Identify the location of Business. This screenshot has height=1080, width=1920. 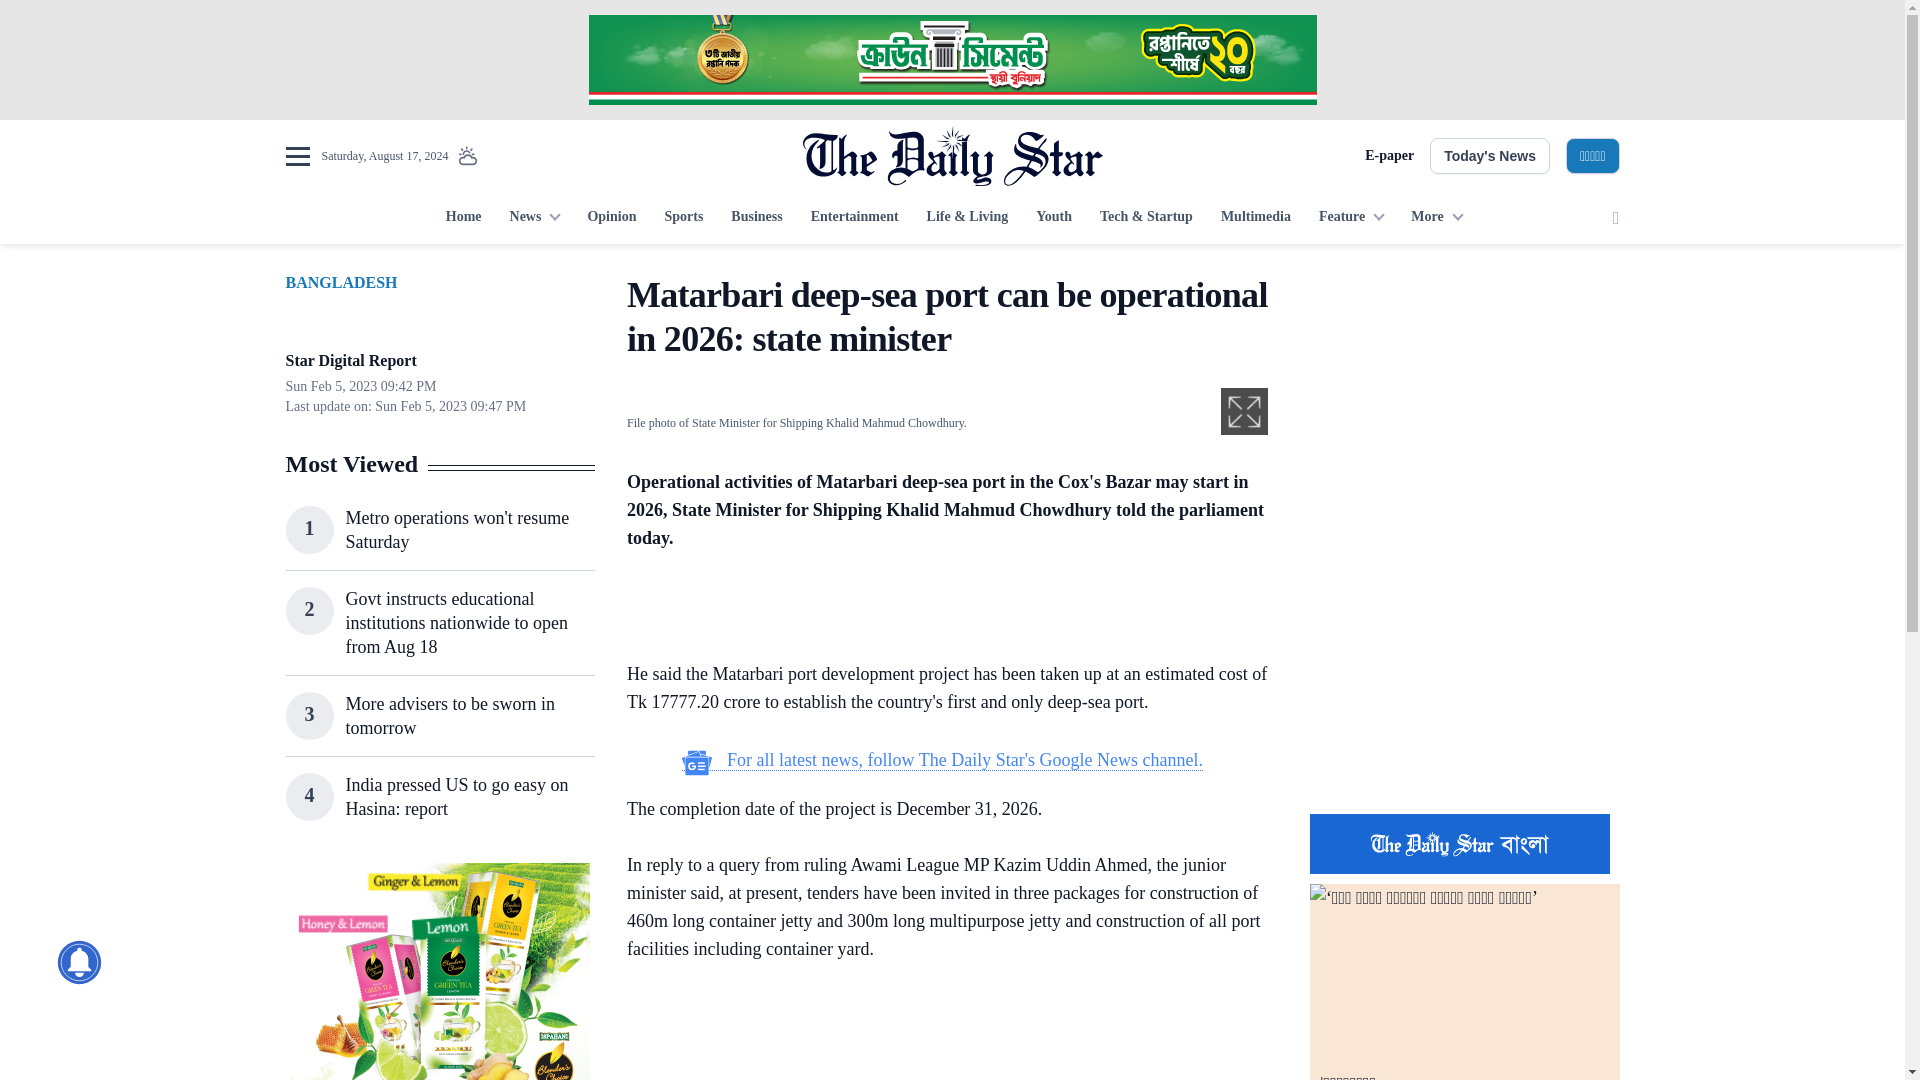
(756, 218).